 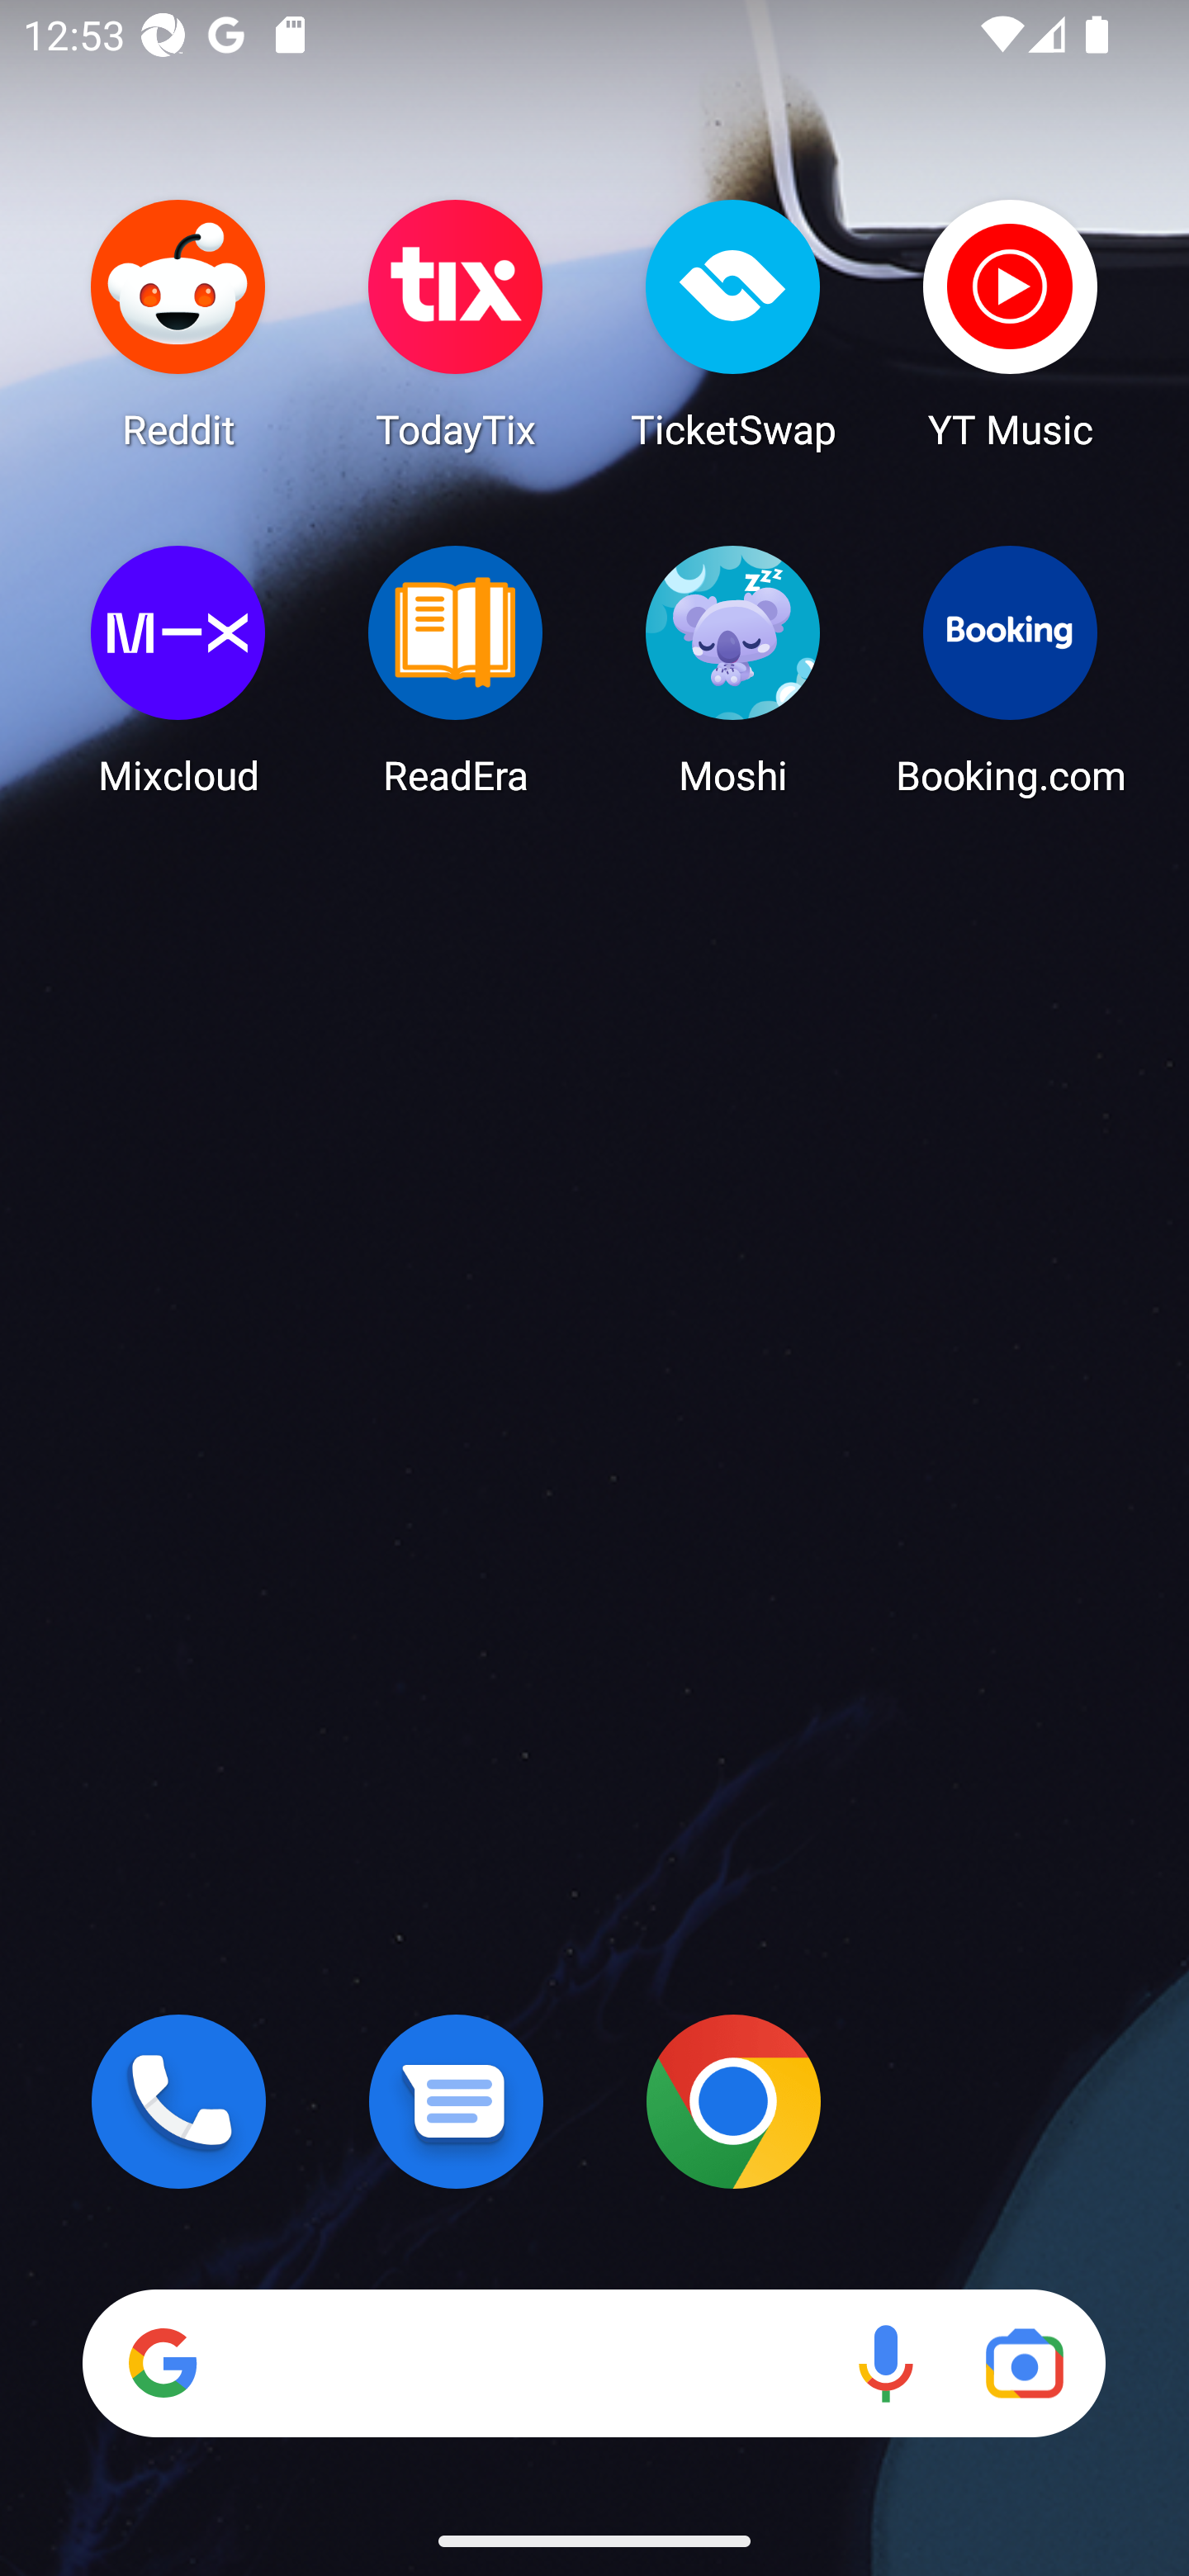 I want to click on TodayTix, so click(x=456, y=324).